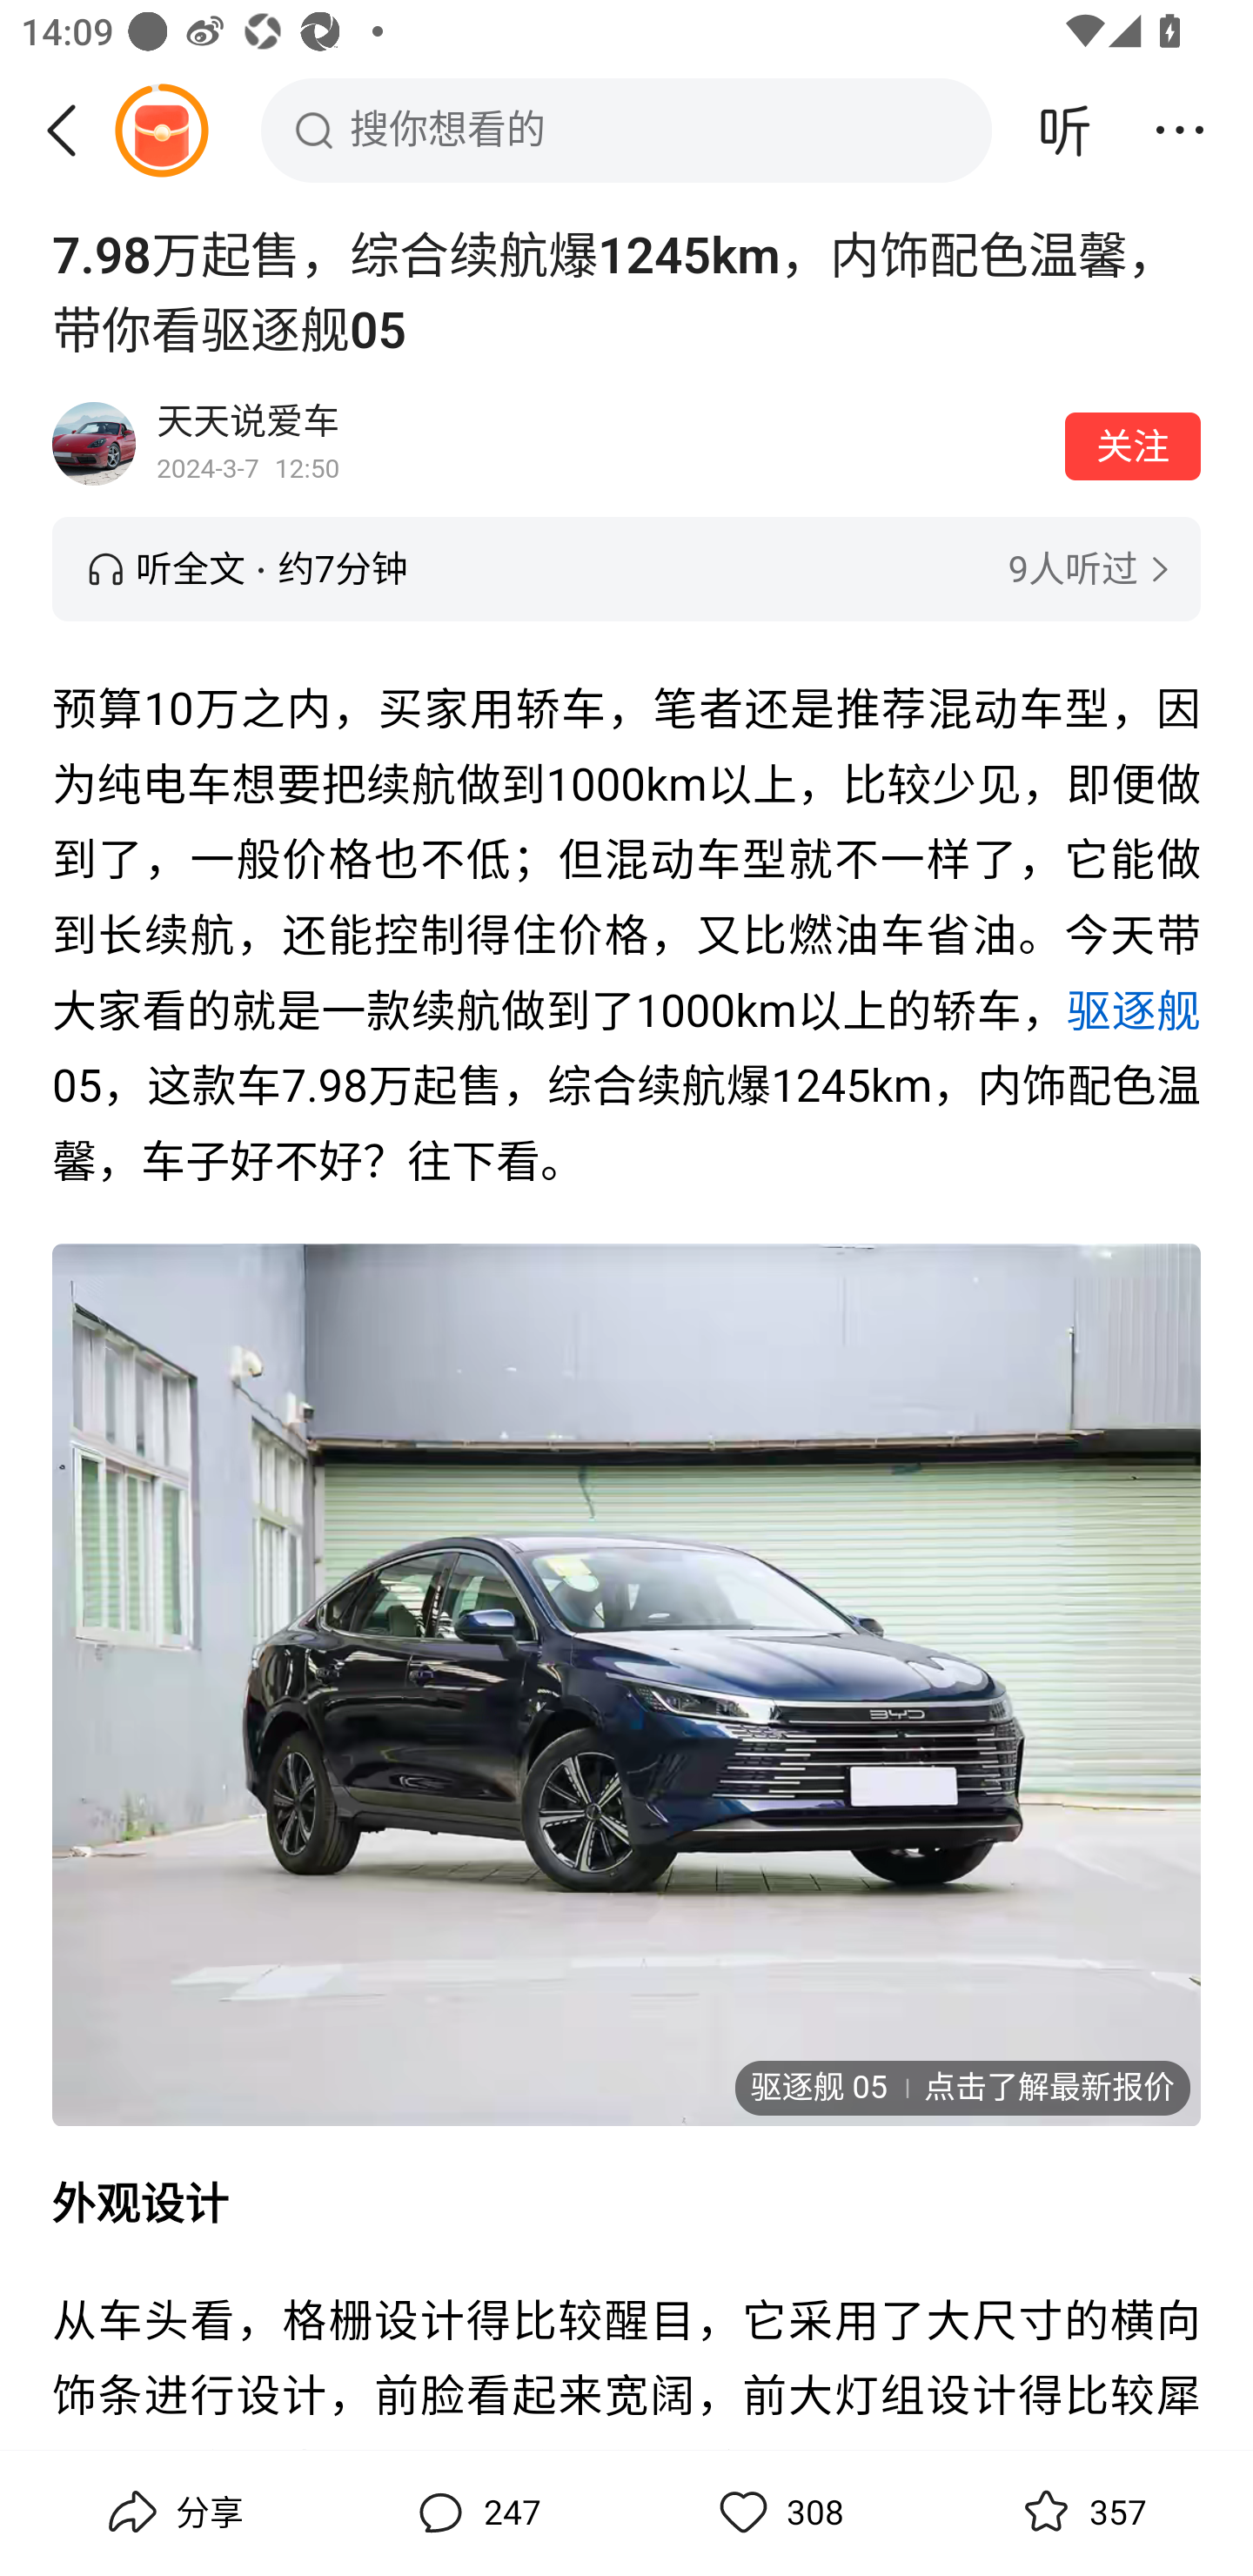  Describe the element at coordinates (626, 130) in the screenshot. I see `搜你想看的 搜索框，搜你想看的` at that location.